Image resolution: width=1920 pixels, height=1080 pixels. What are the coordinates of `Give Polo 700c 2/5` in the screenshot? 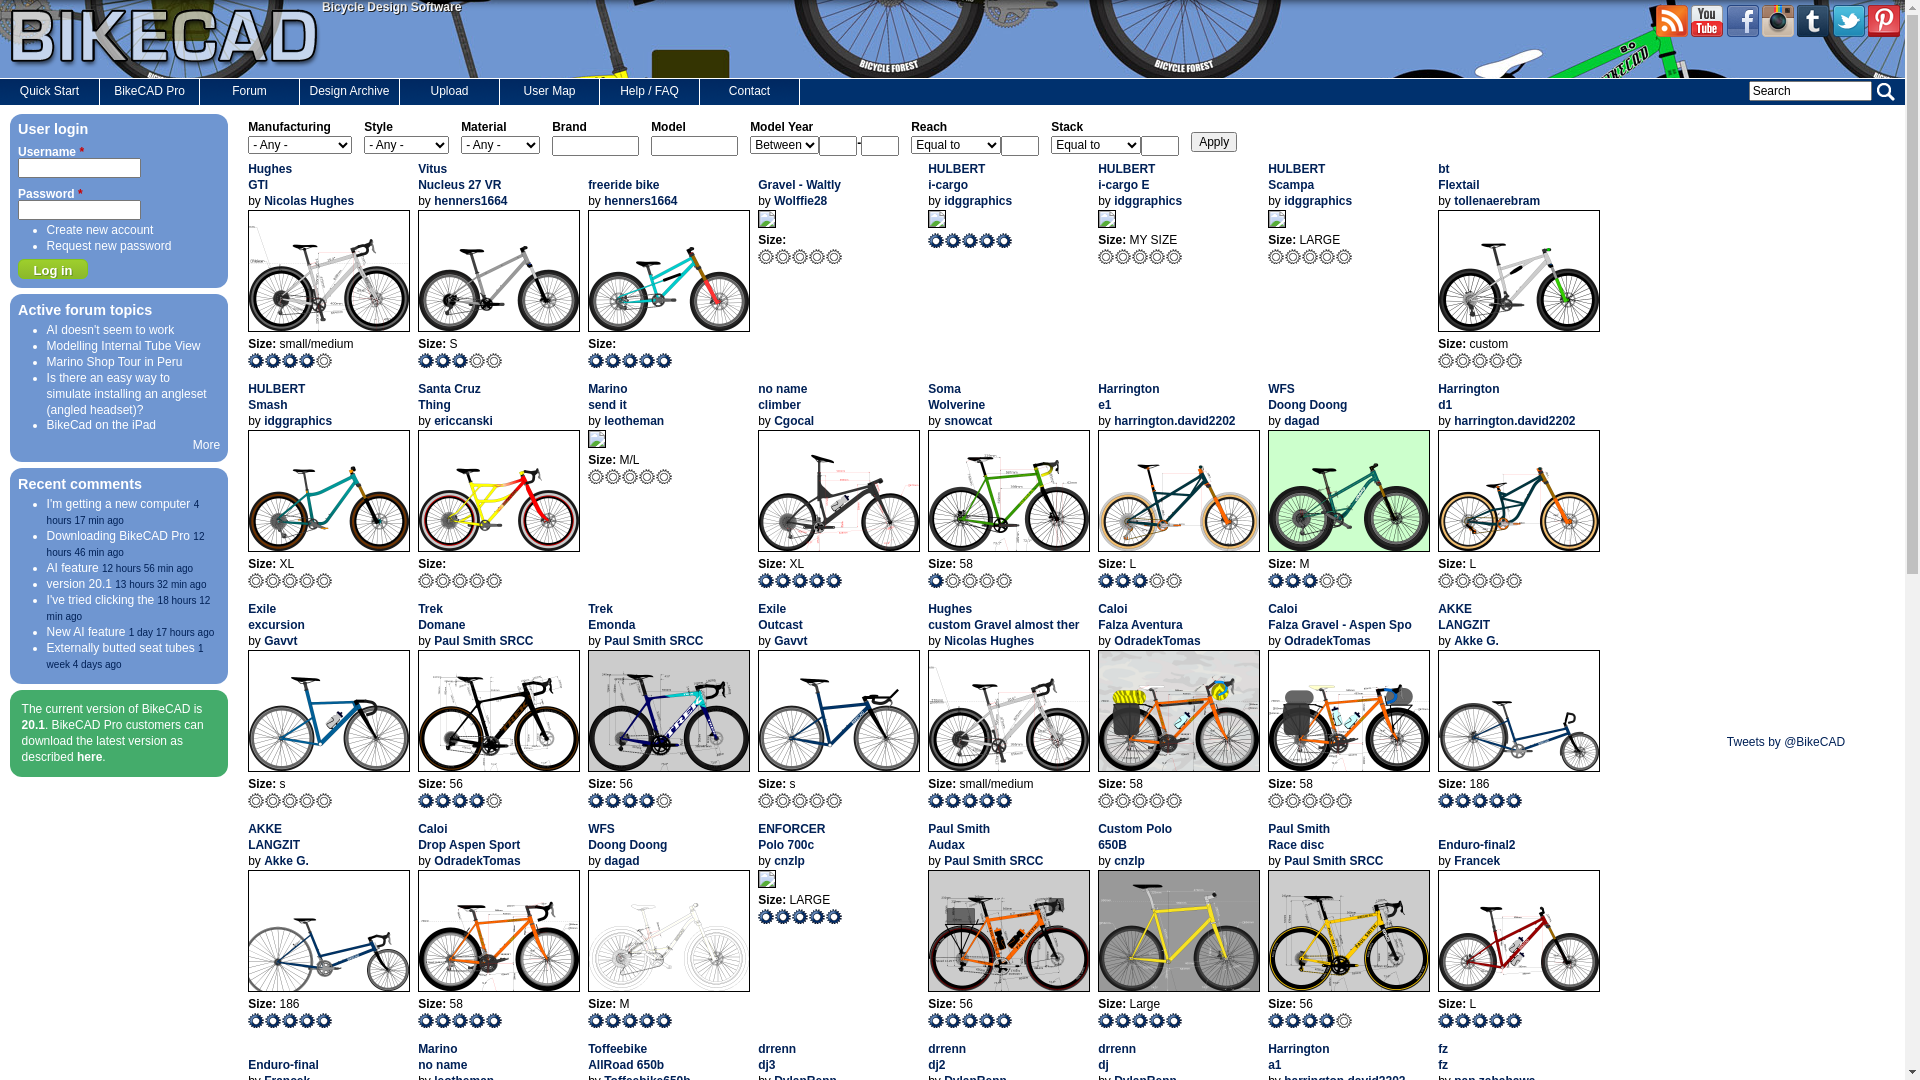 It's located at (784, 916).